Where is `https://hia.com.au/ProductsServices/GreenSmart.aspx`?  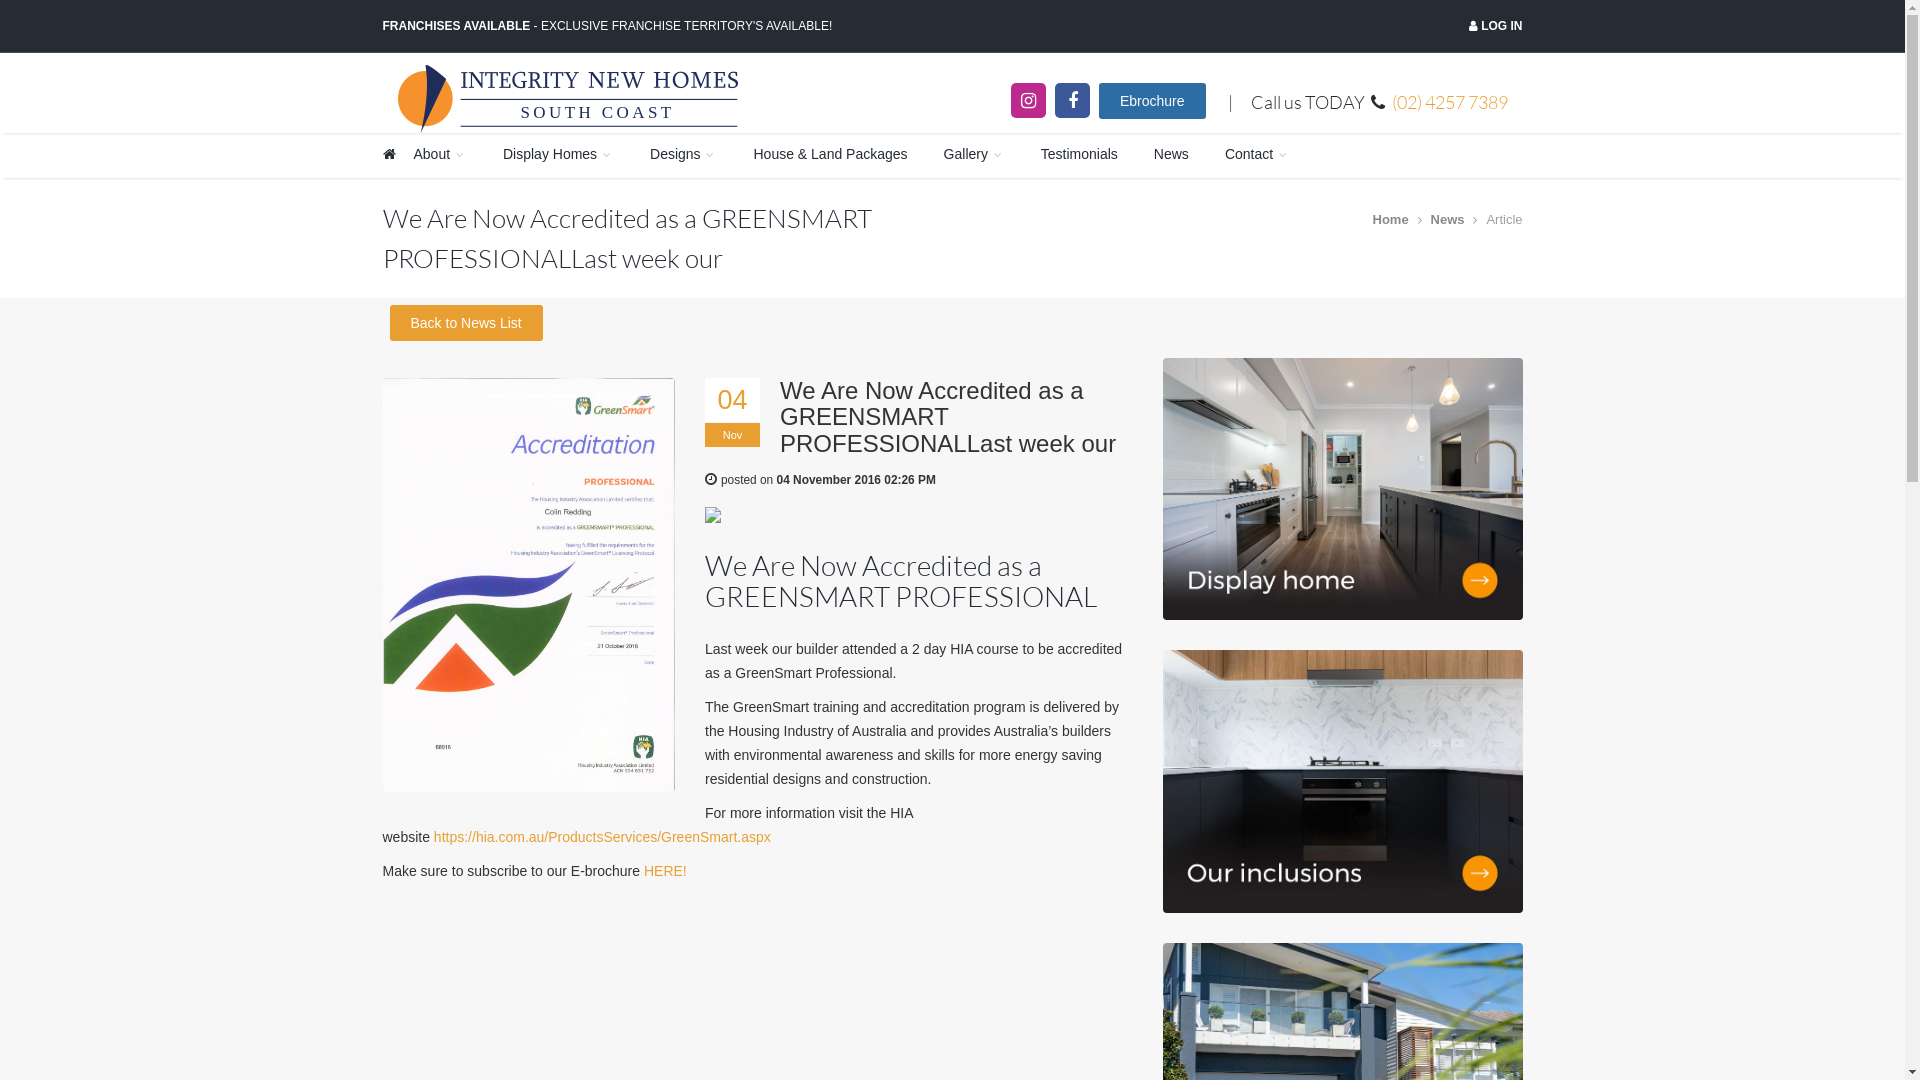
https://hia.com.au/ProductsServices/GreenSmart.aspx is located at coordinates (602, 837).